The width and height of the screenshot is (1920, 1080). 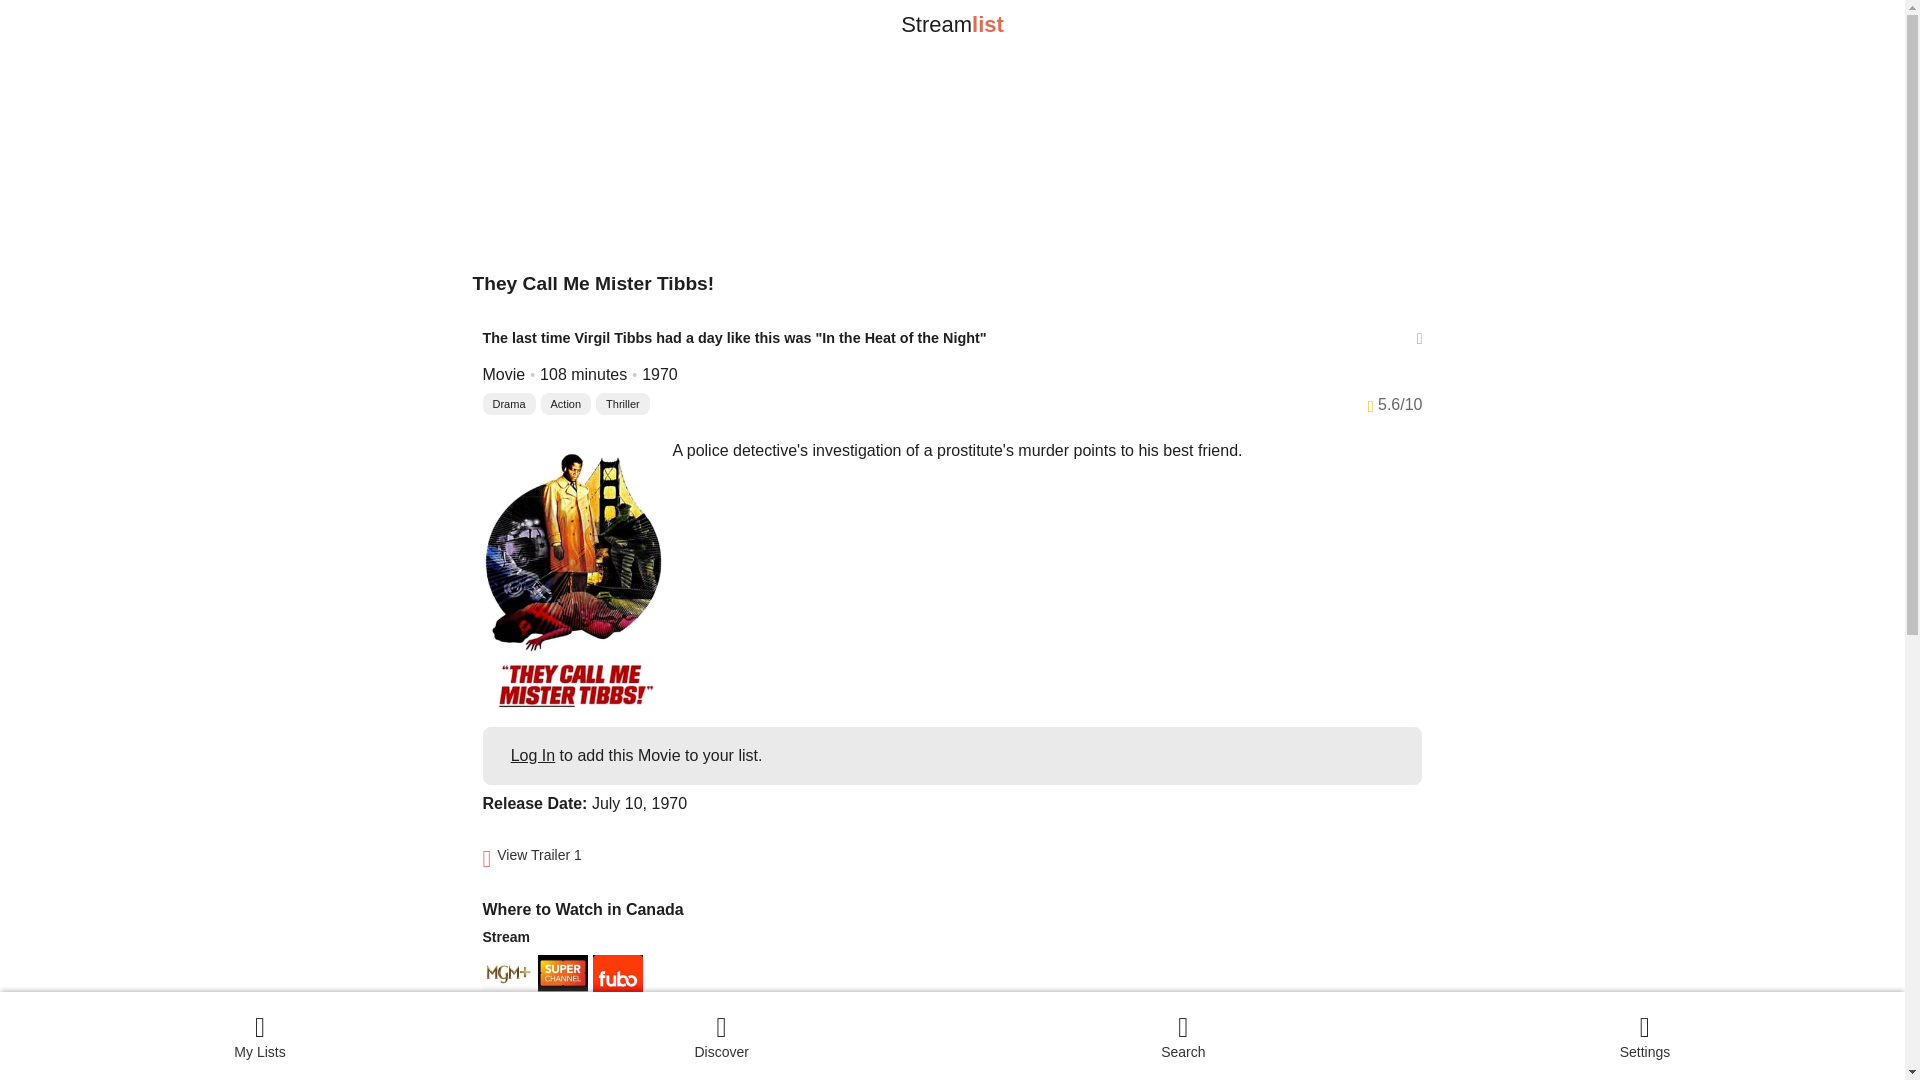 I want to click on Thriller, so click(x=622, y=404).